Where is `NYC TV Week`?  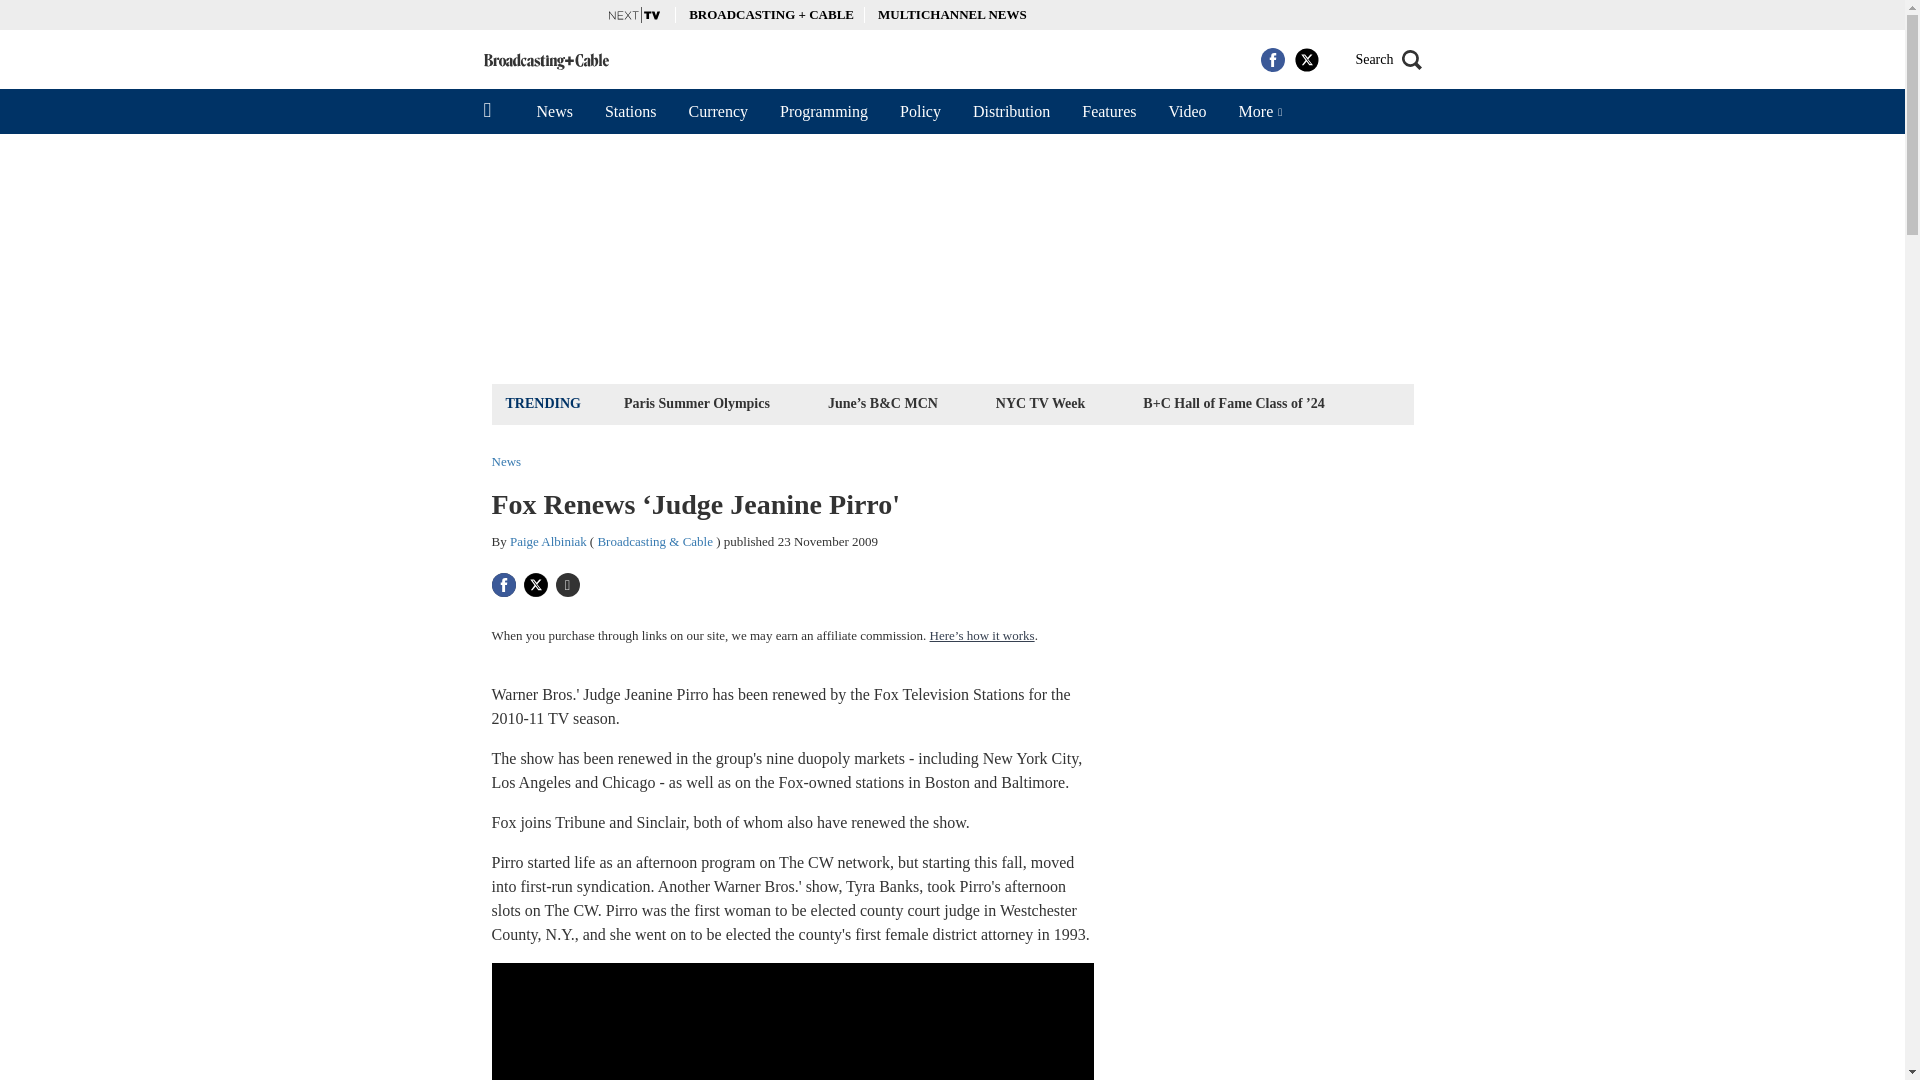
NYC TV Week is located at coordinates (1040, 402).